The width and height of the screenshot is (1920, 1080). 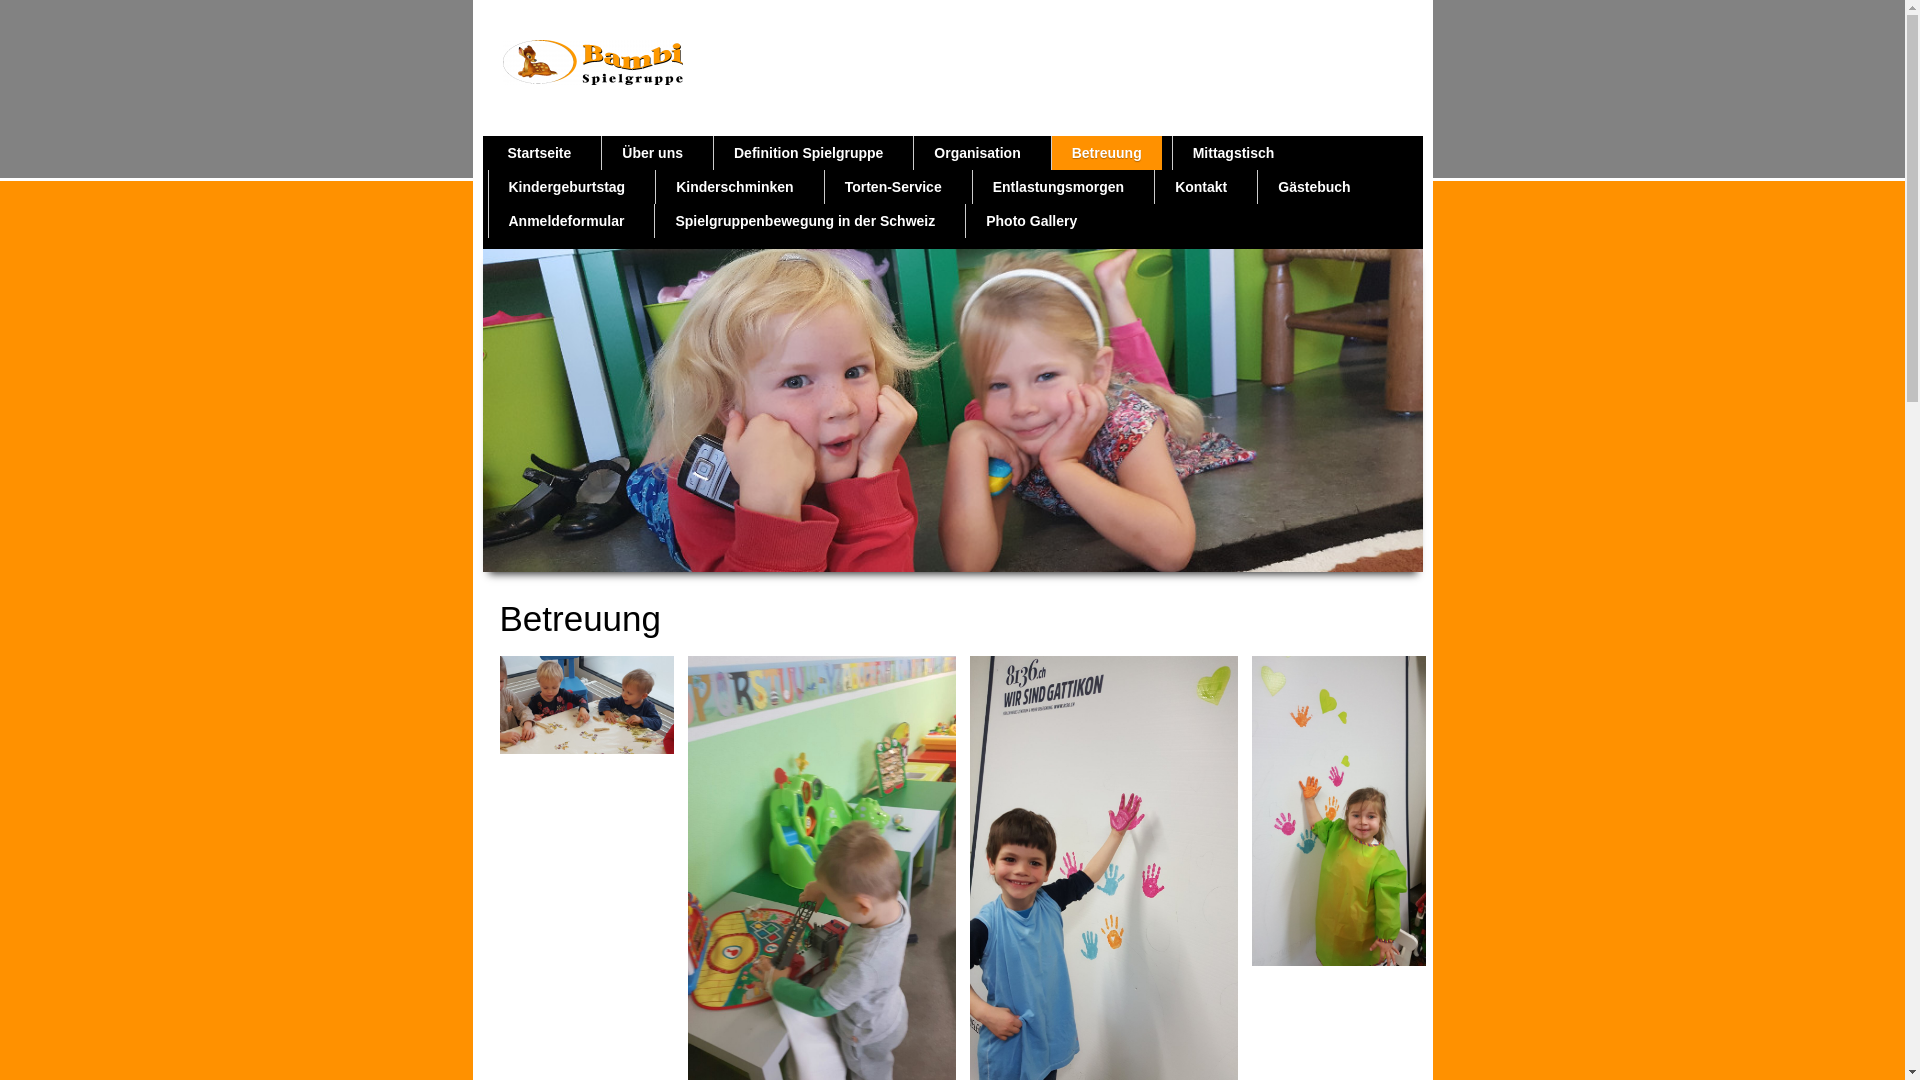 What do you see at coordinates (1032, 221) in the screenshot?
I see `Photo Gallery` at bounding box center [1032, 221].